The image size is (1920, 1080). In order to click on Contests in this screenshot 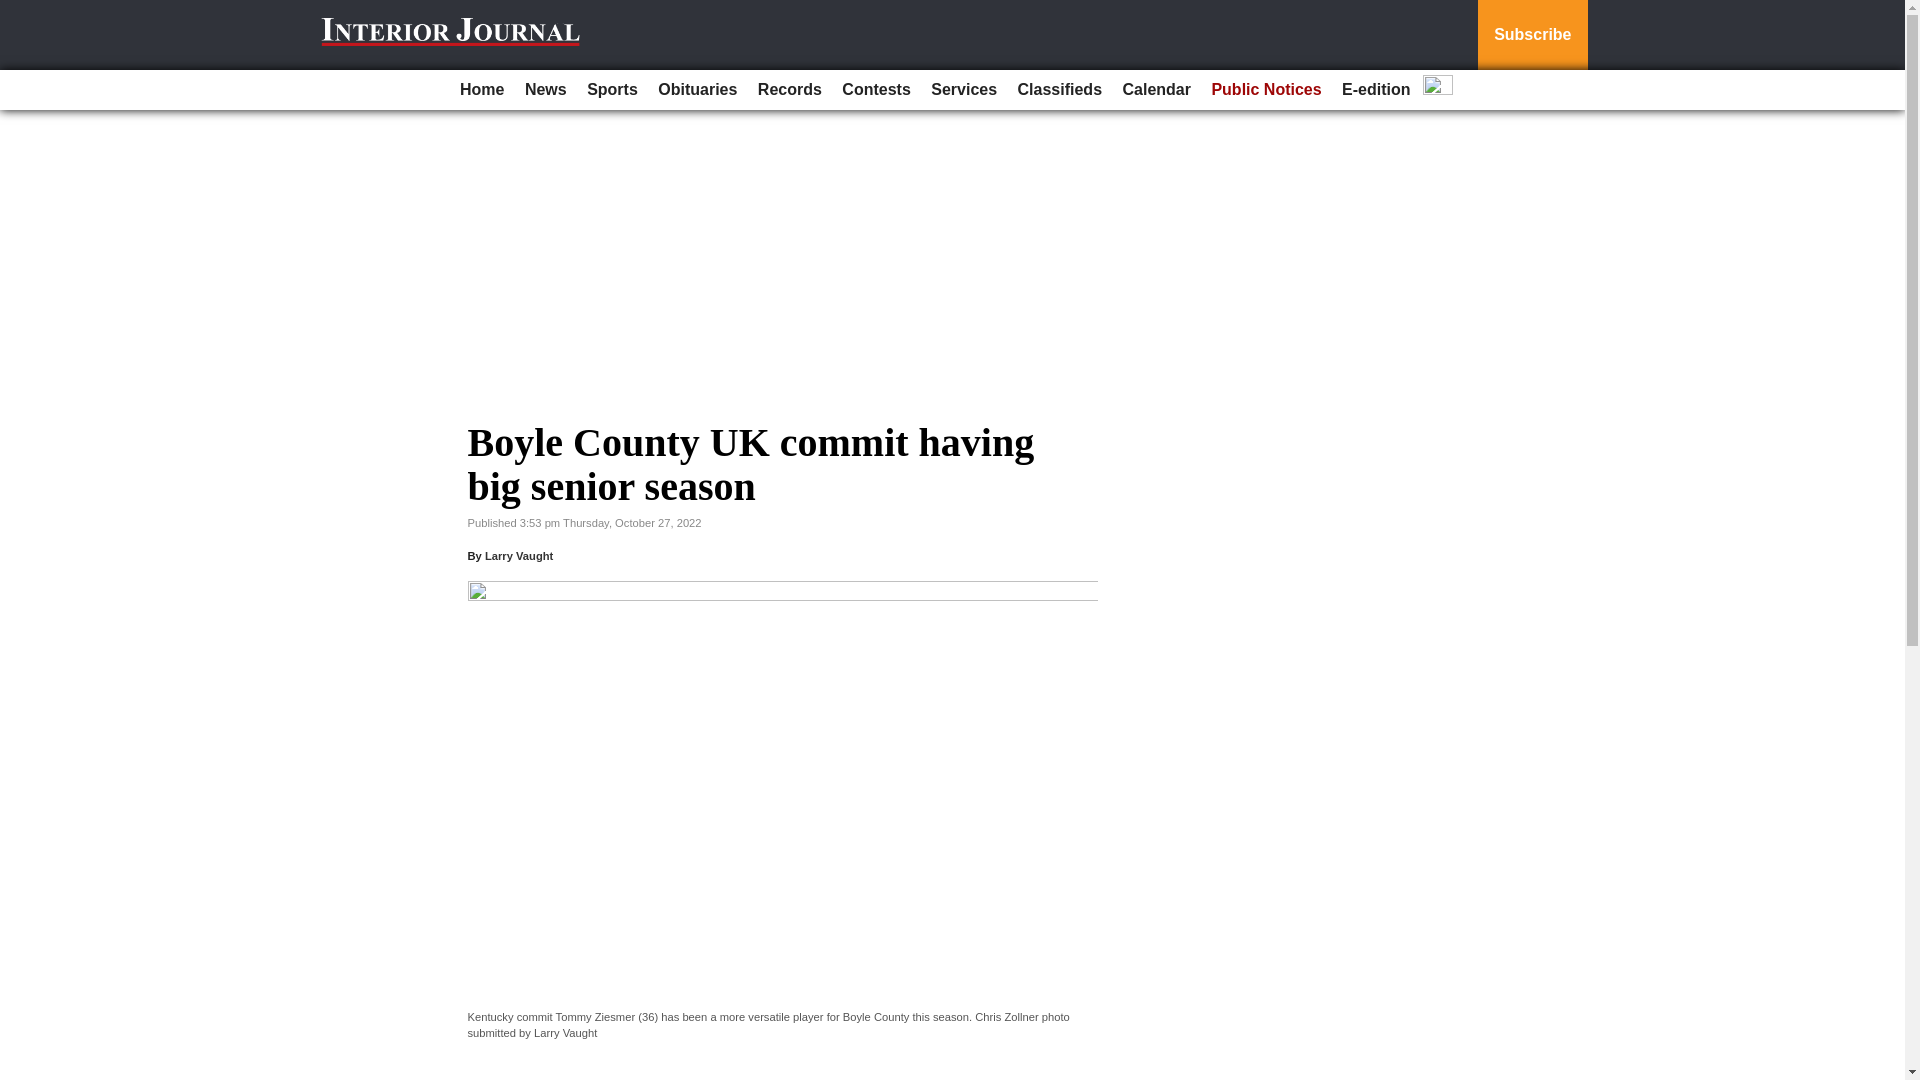, I will do `click(875, 90)`.